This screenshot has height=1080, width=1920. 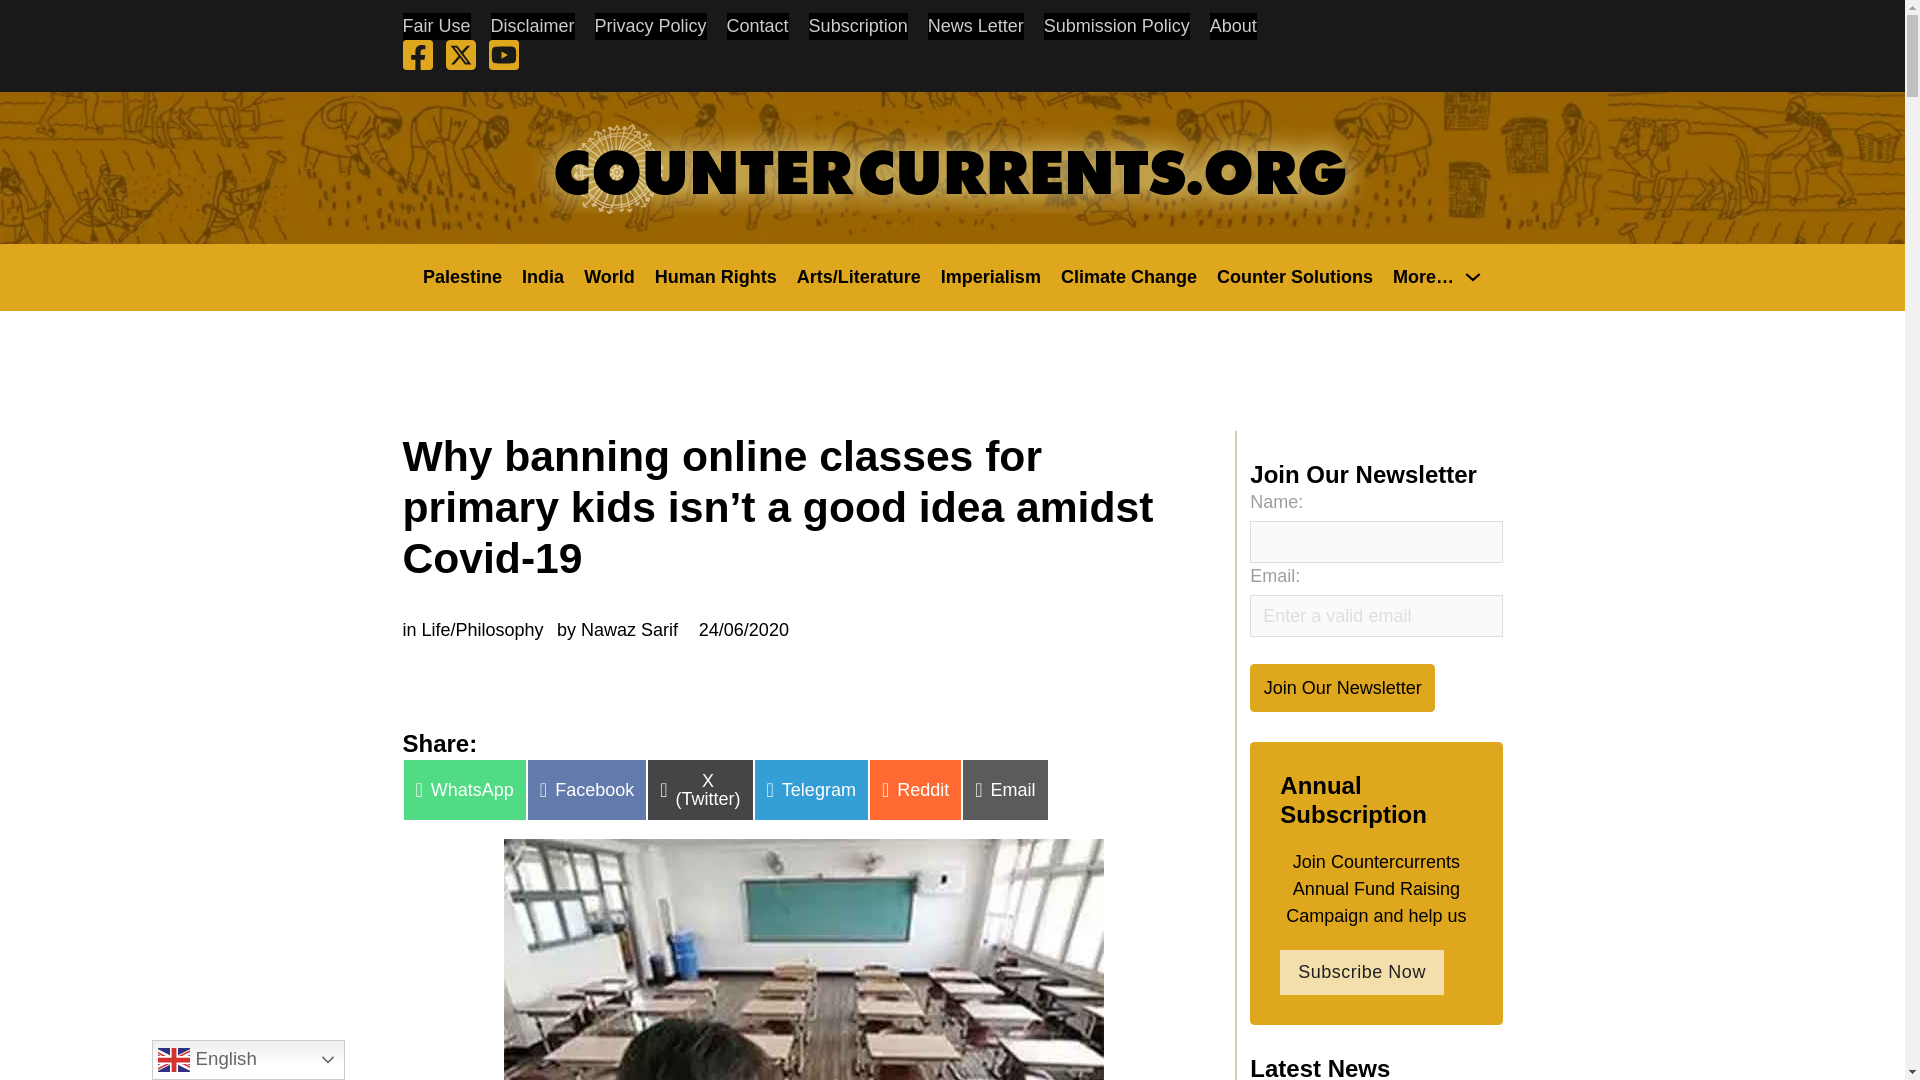 What do you see at coordinates (436, 26) in the screenshot?
I see `Fair Use` at bounding box center [436, 26].